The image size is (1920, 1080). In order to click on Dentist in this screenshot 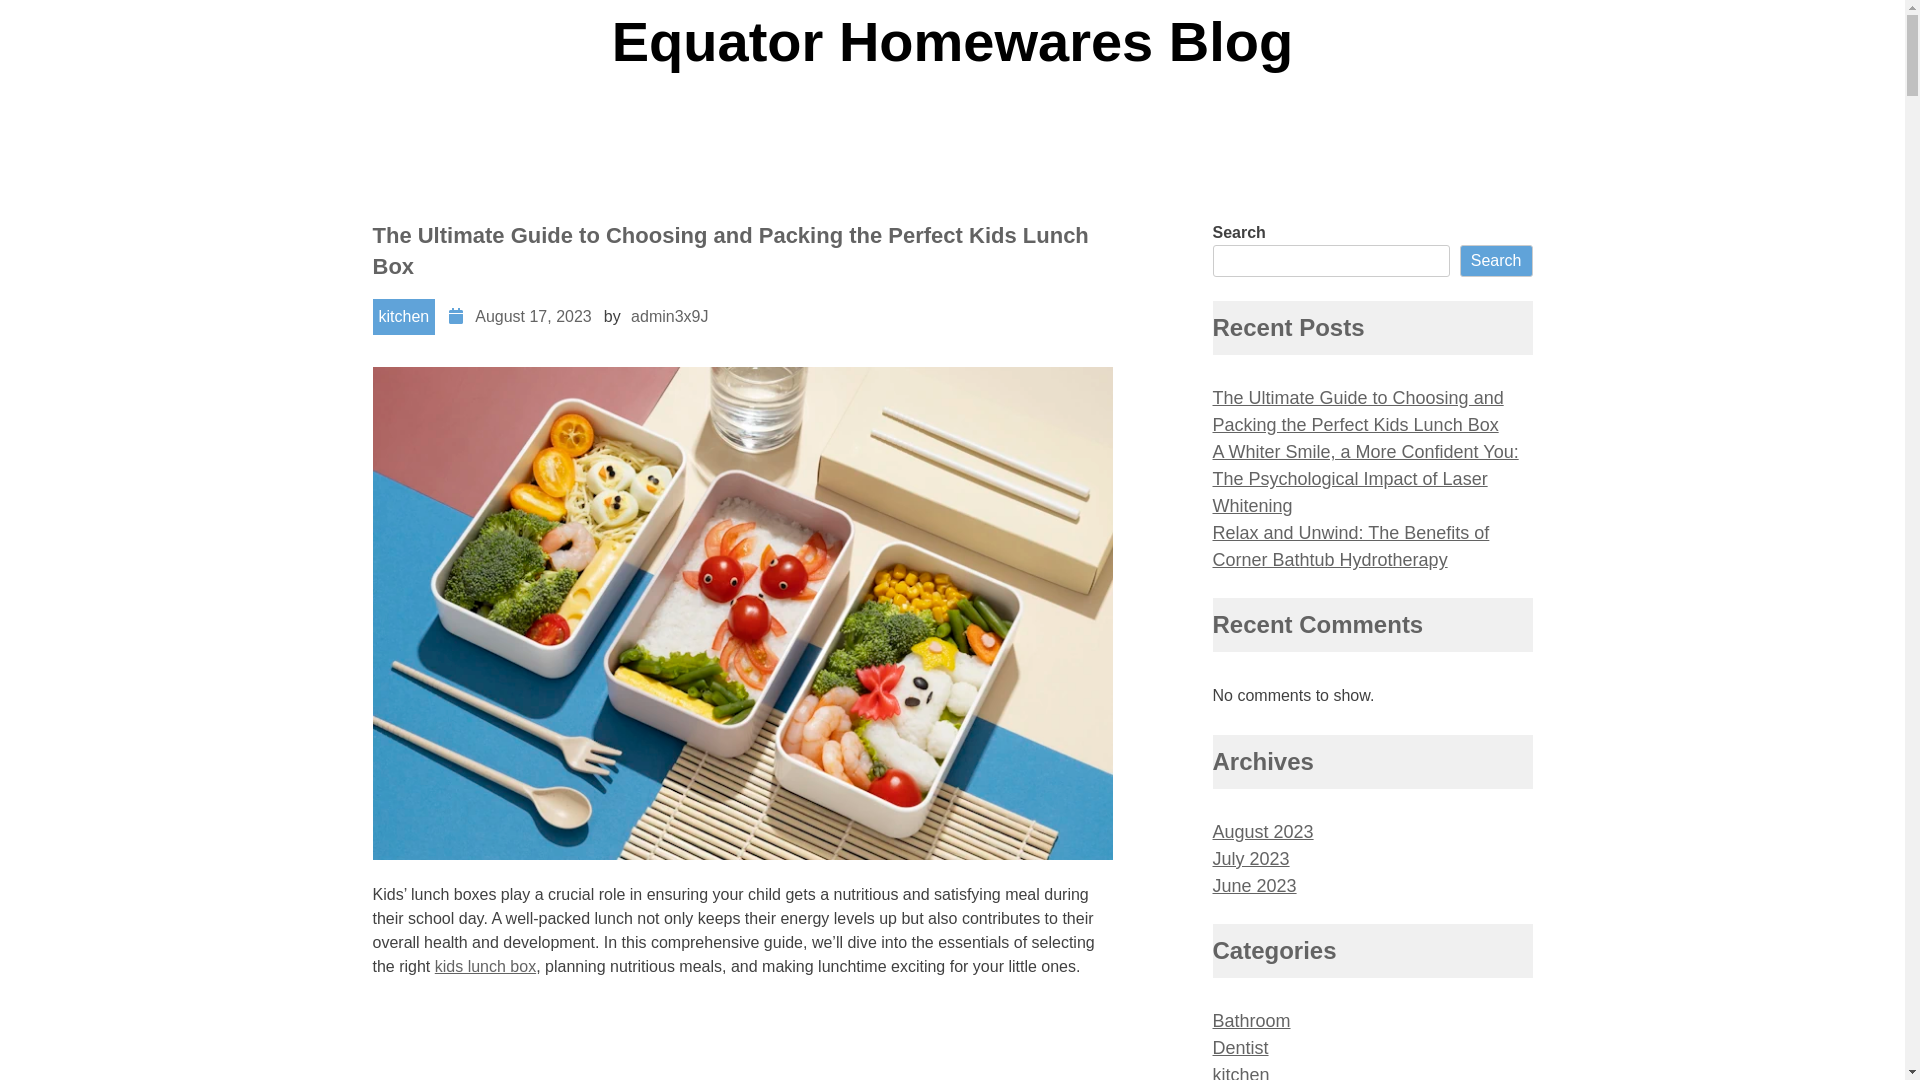, I will do `click(1240, 1048)`.